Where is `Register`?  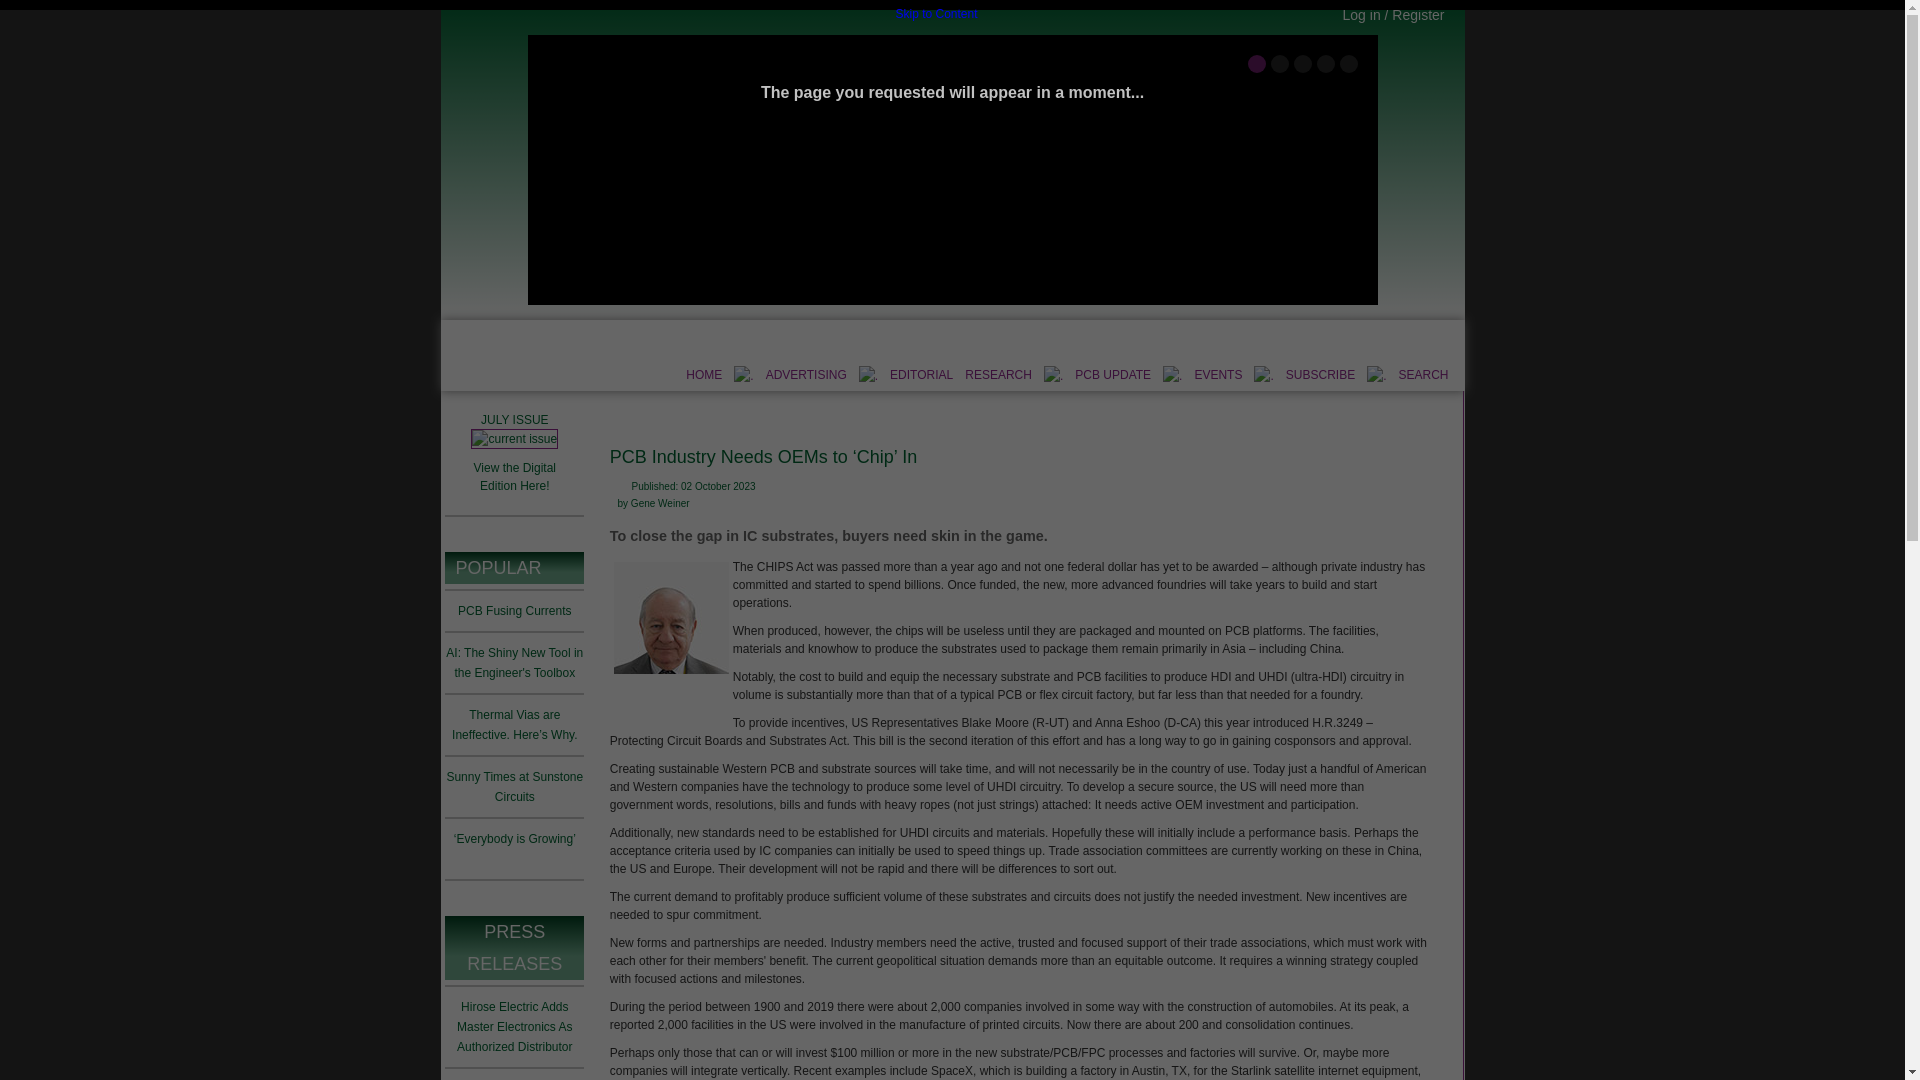
Register is located at coordinates (1418, 14).